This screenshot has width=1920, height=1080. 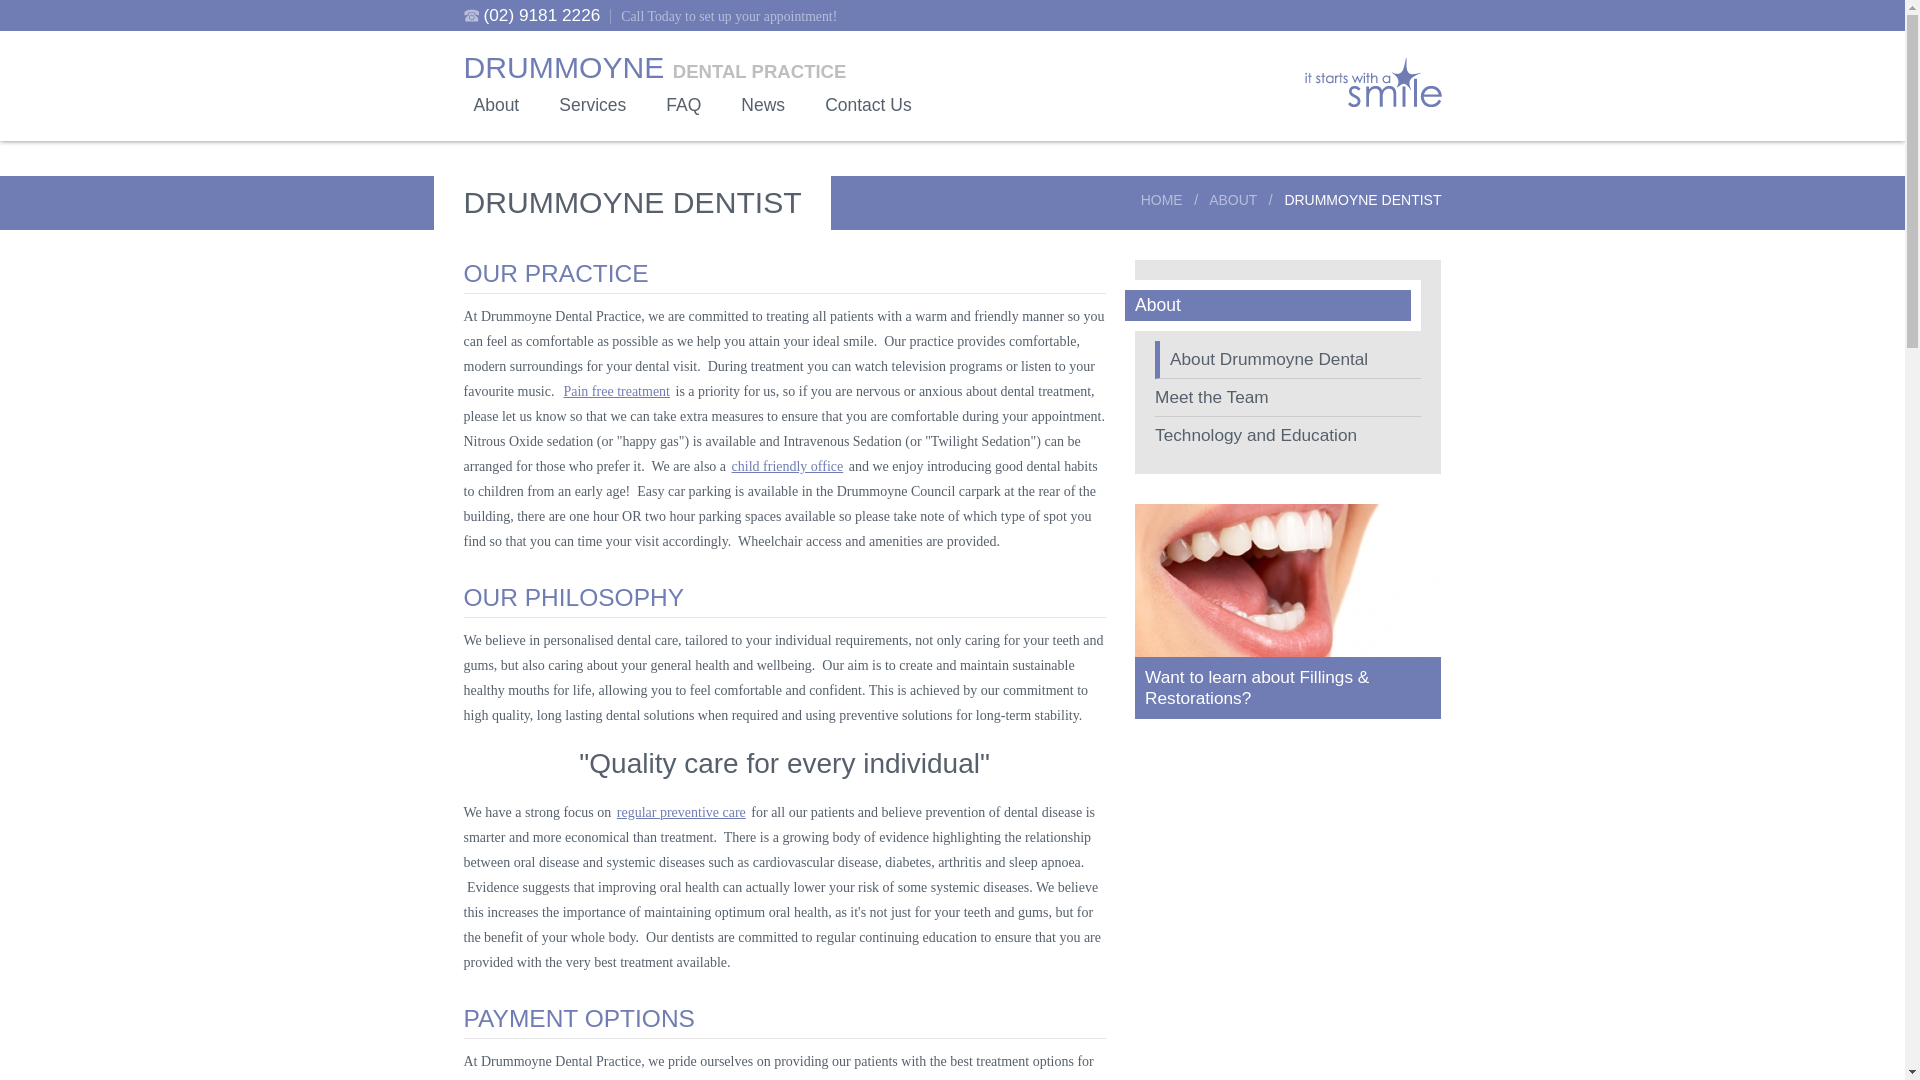 What do you see at coordinates (1288, 580) in the screenshot?
I see `Fillings and Restorations - Beautiful White Smile` at bounding box center [1288, 580].